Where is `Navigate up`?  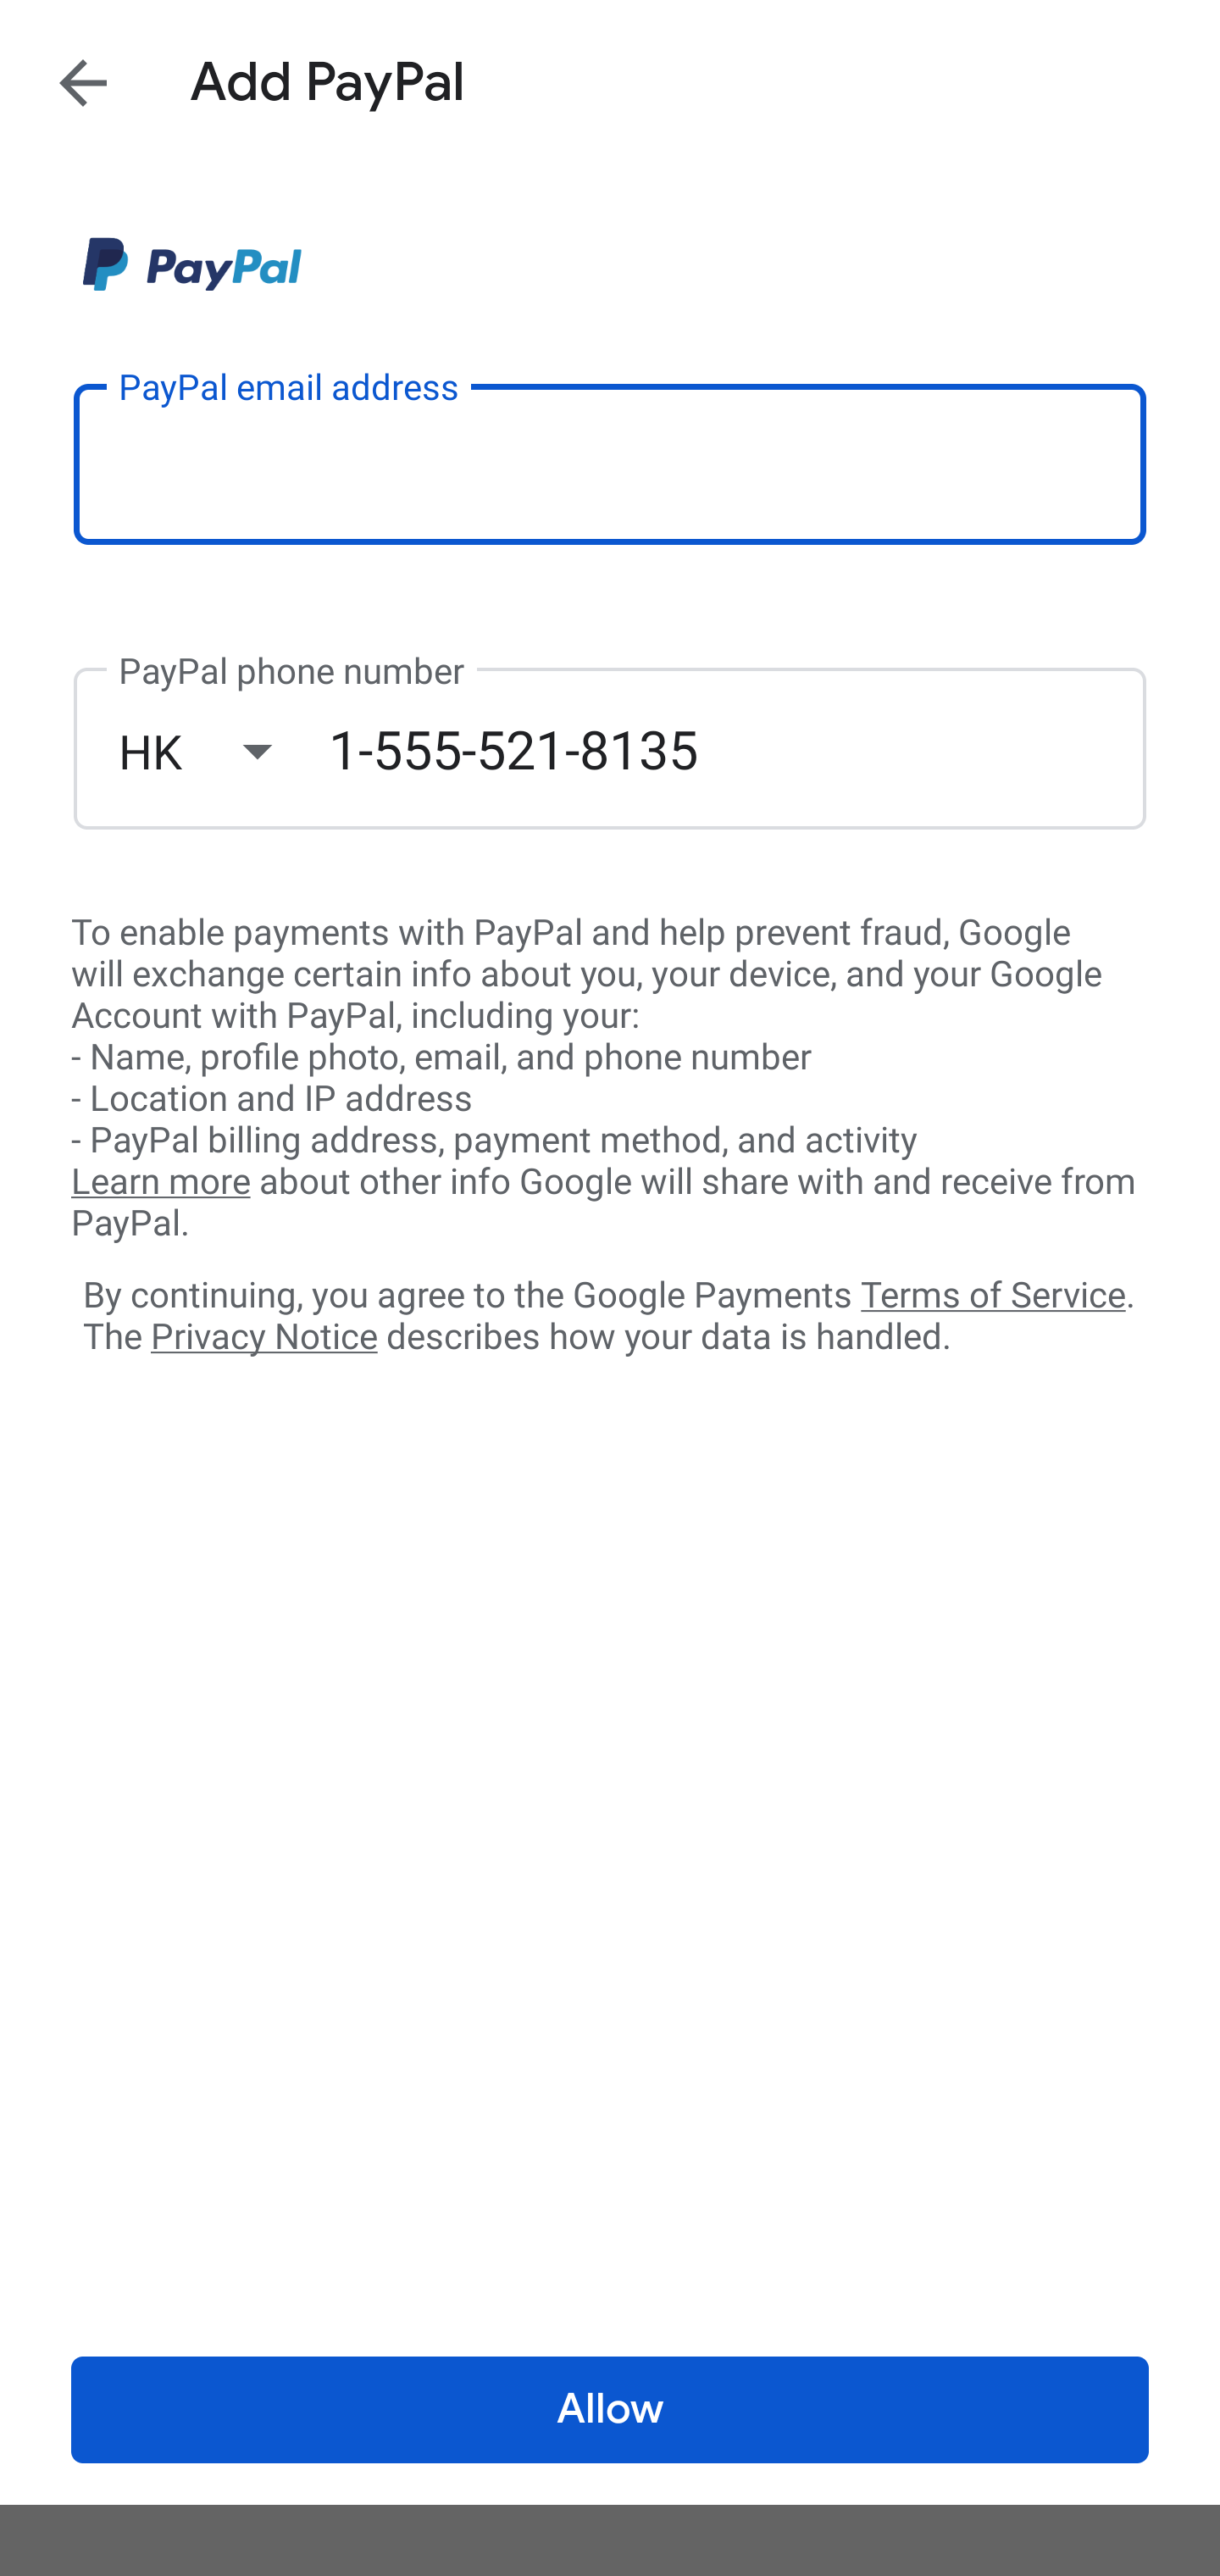
Navigate up is located at coordinates (83, 82).